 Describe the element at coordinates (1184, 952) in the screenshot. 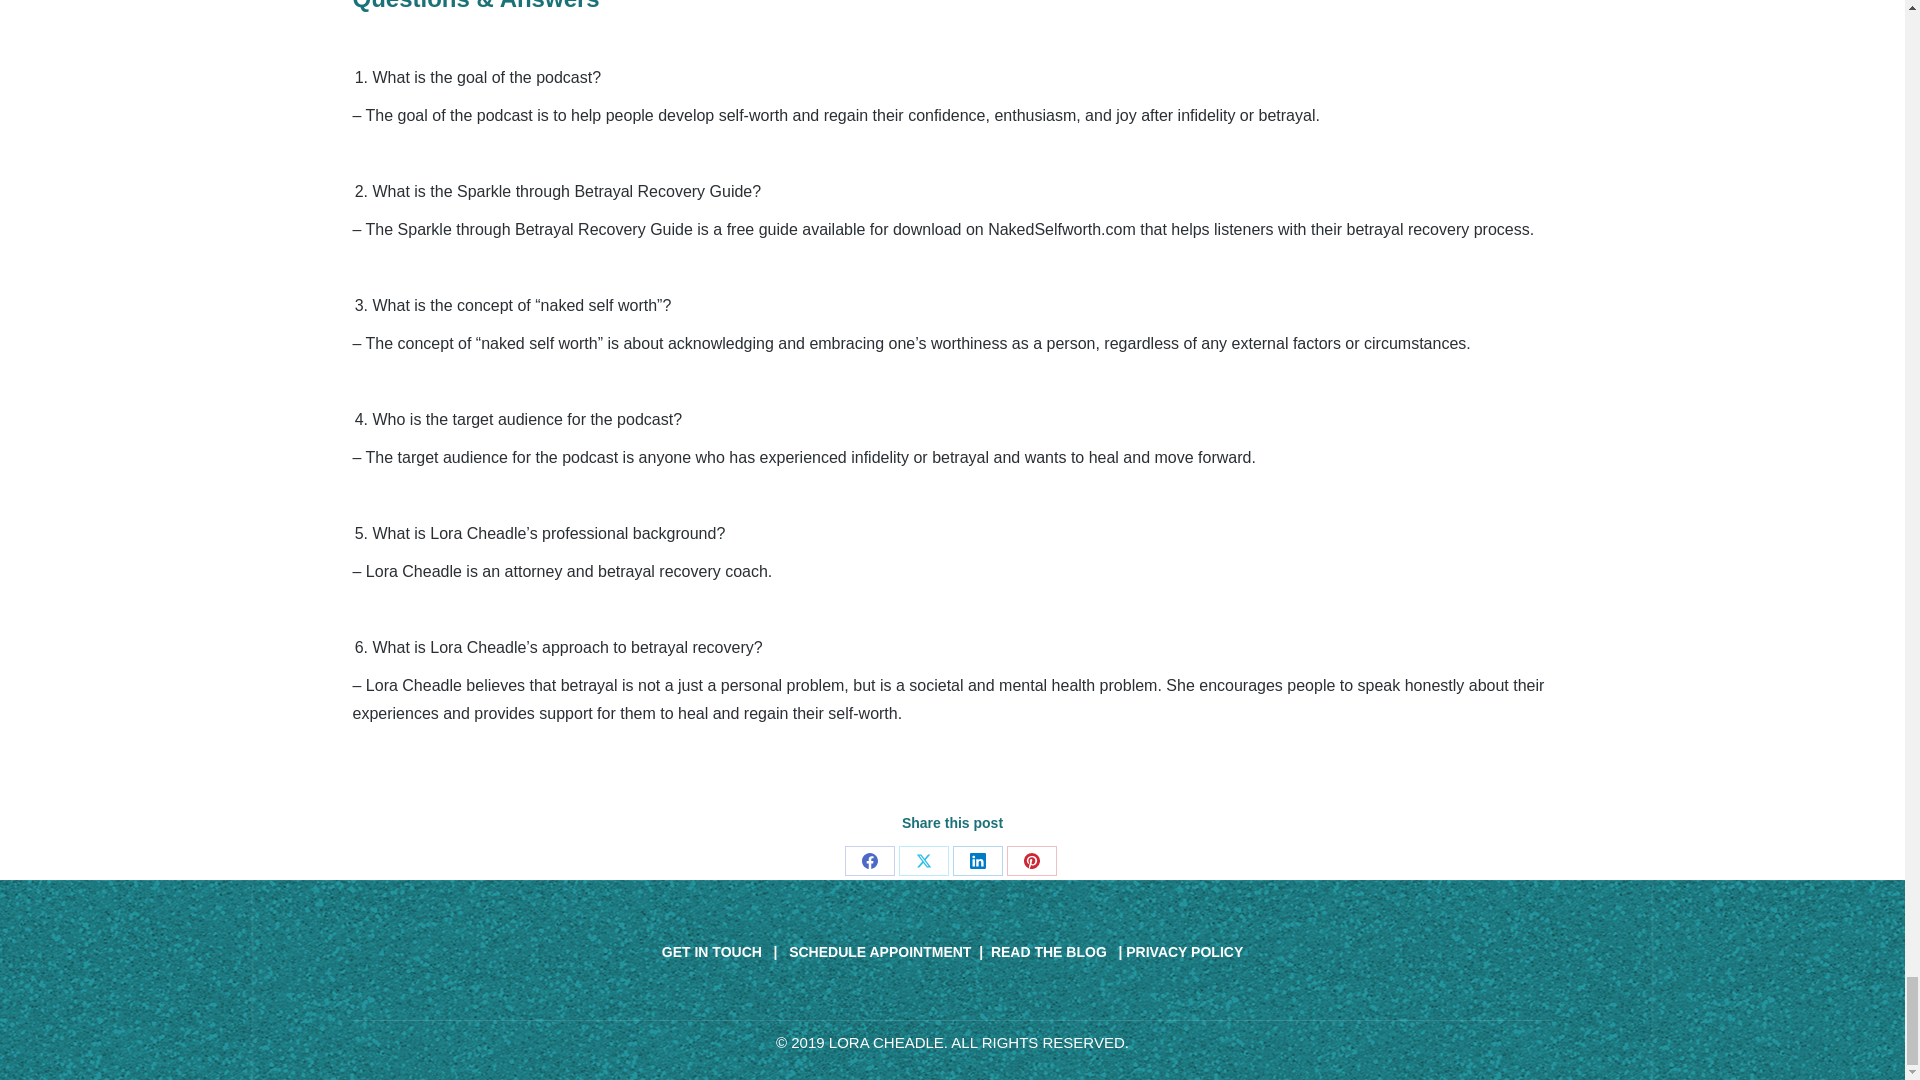

I see `PRIVACY POLICY` at that location.